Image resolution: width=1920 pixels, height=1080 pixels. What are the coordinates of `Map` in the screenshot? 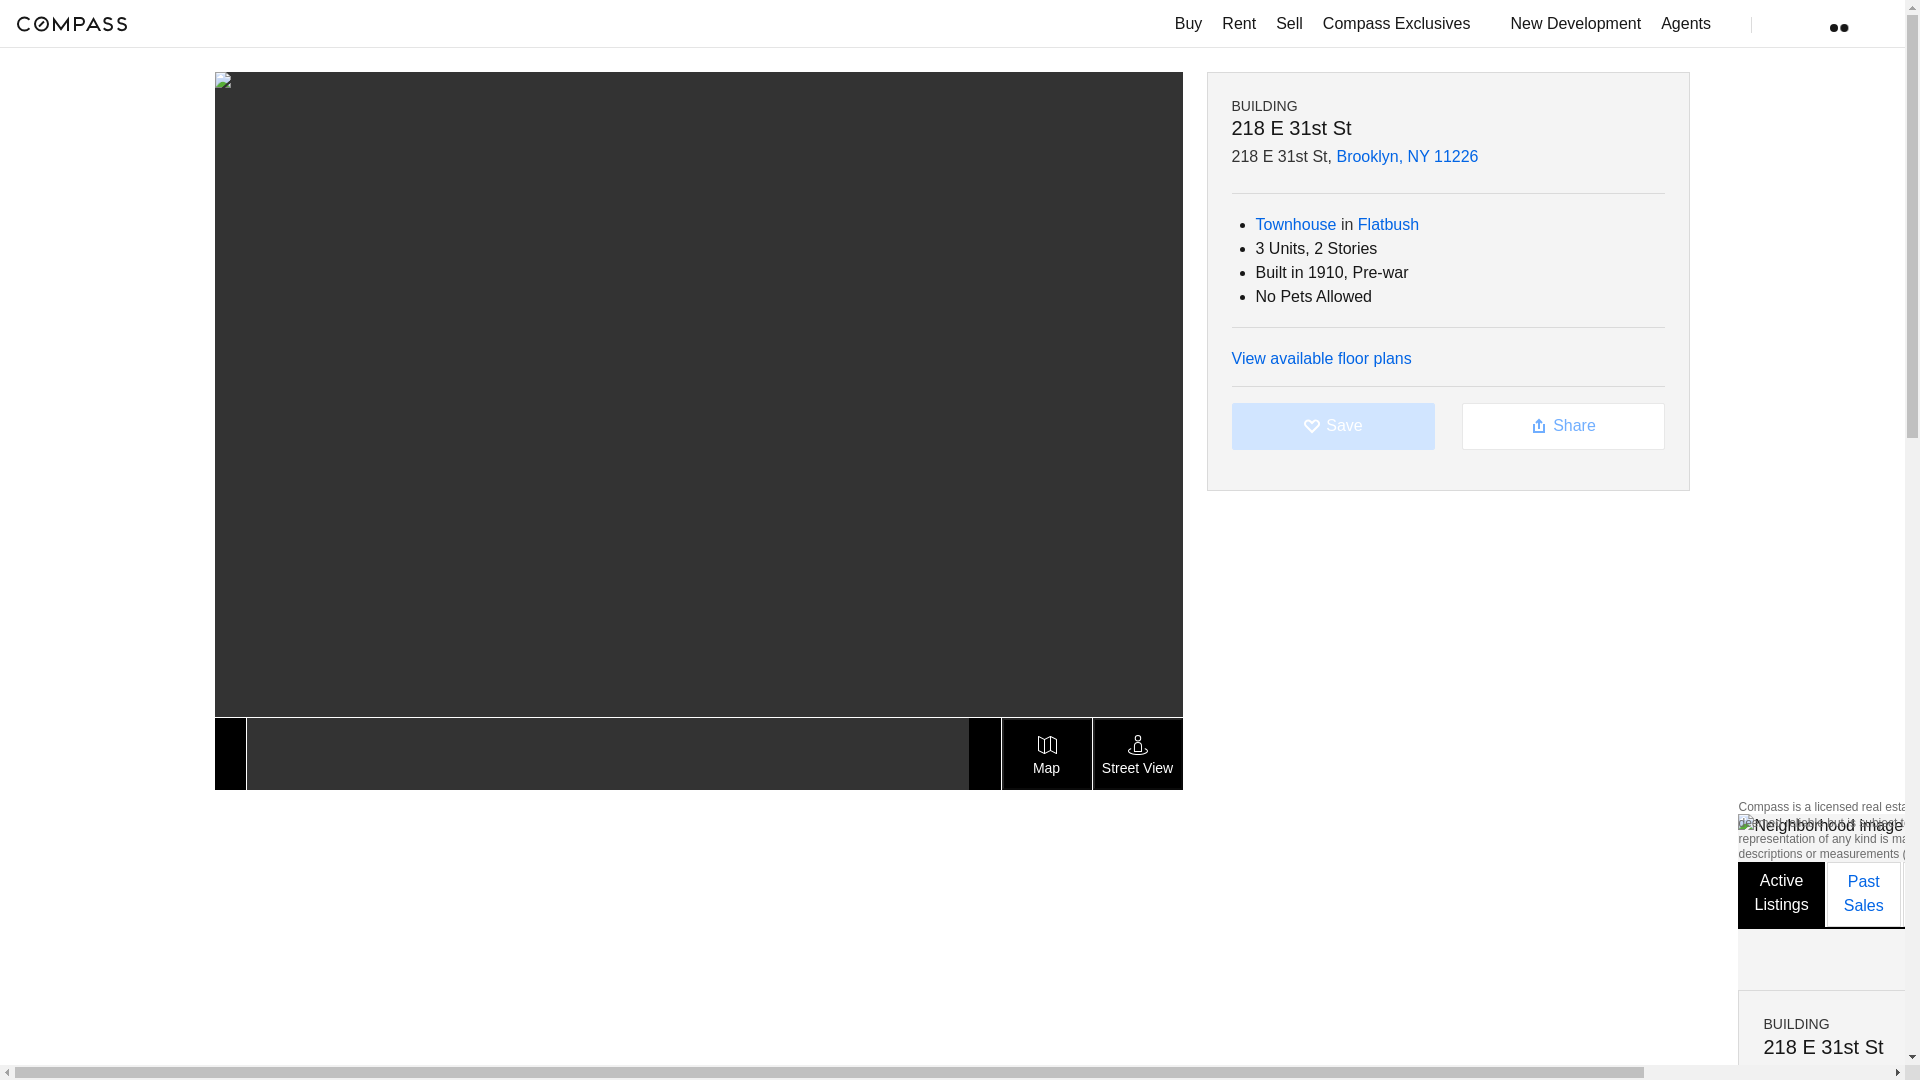 It's located at (1047, 754).